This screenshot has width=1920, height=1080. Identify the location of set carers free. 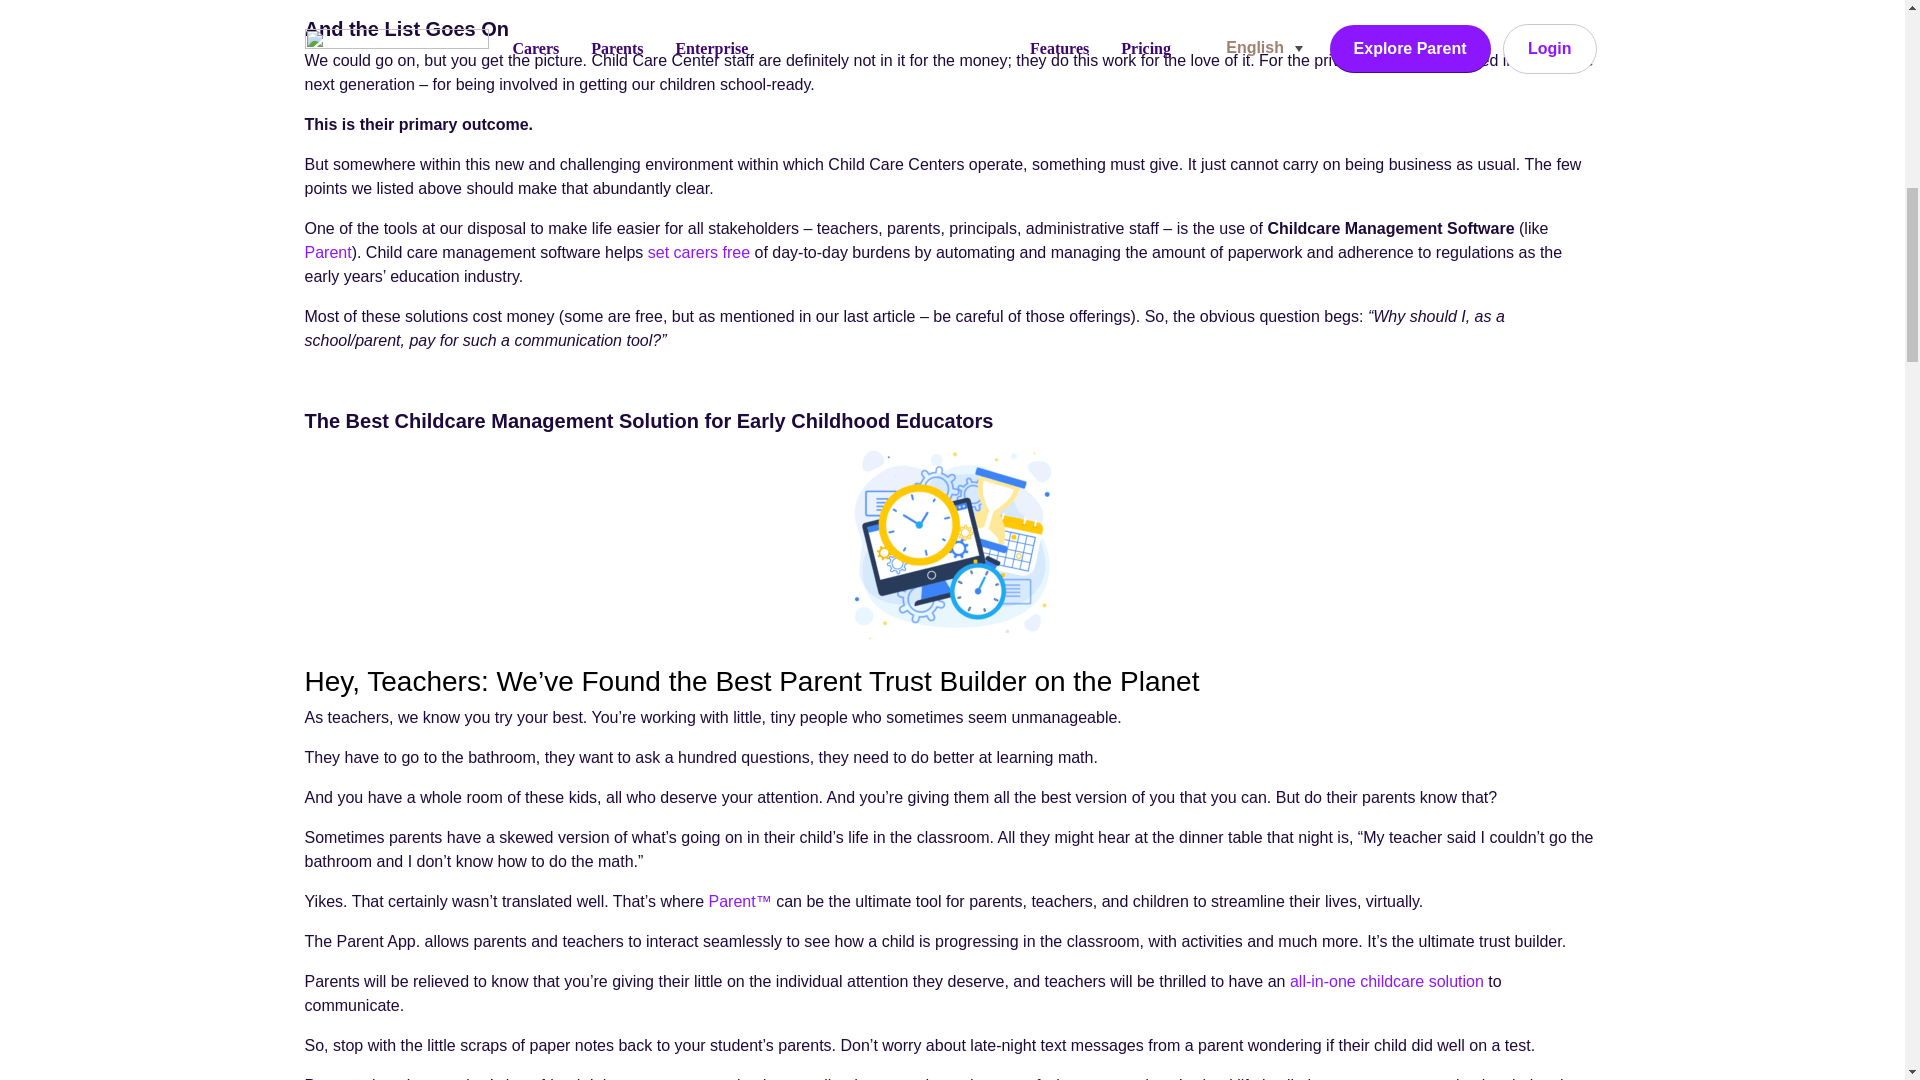
(699, 252).